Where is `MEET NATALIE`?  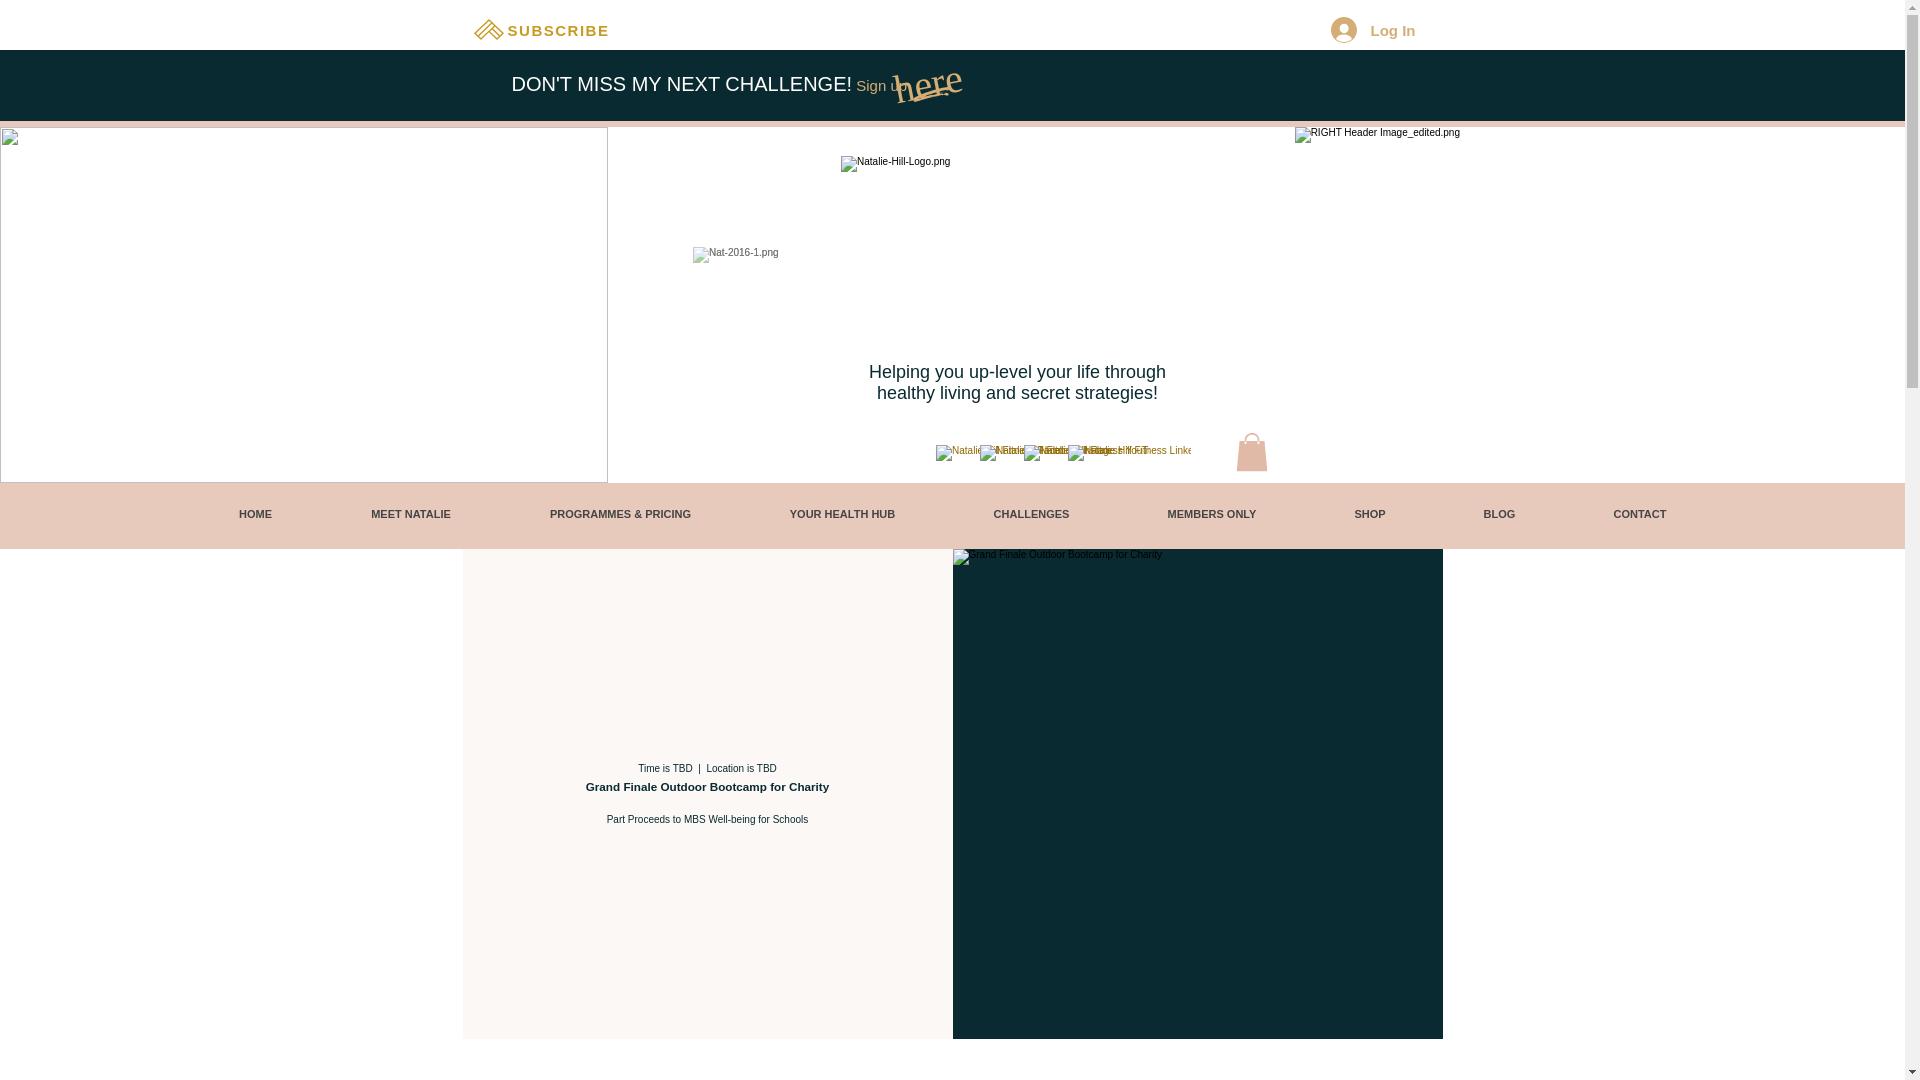 MEET NATALIE is located at coordinates (410, 514).